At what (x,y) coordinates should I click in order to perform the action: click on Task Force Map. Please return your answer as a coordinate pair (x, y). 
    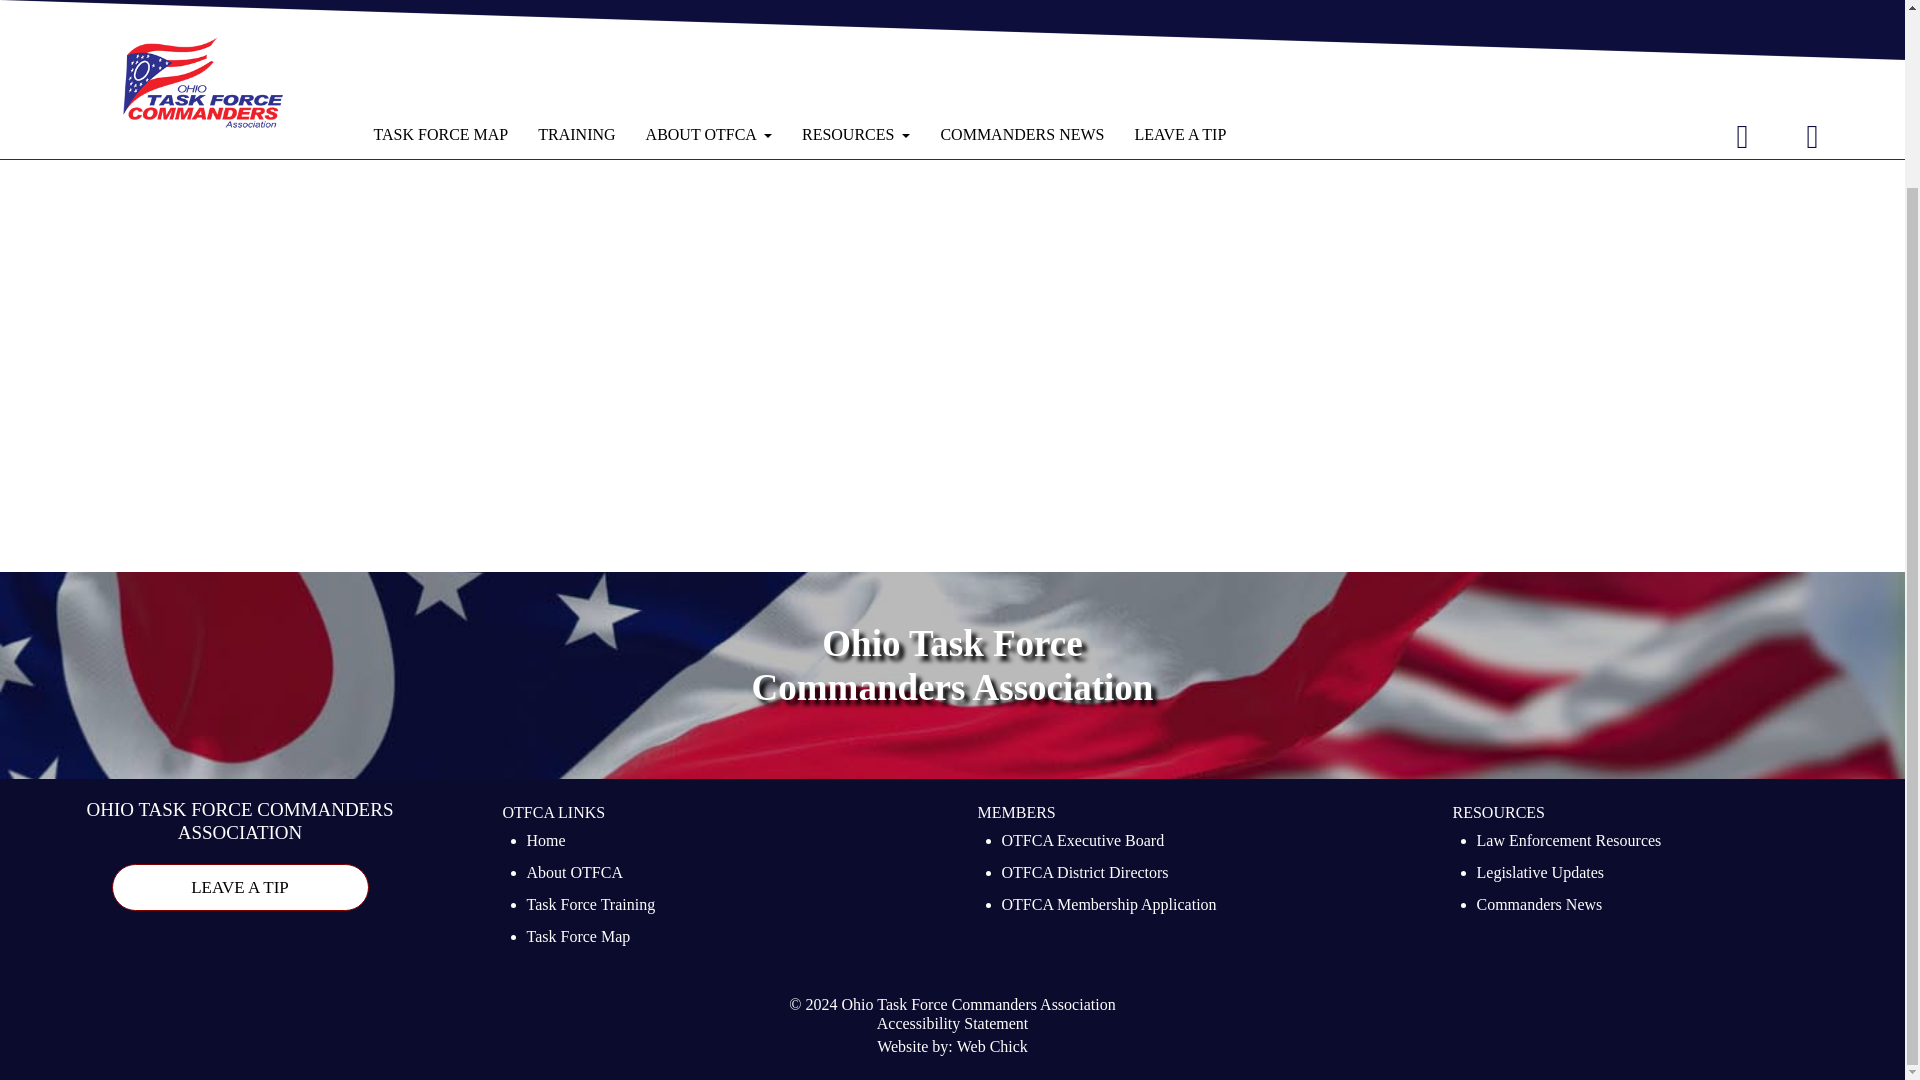
    Looking at the image, I should click on (578, 938).